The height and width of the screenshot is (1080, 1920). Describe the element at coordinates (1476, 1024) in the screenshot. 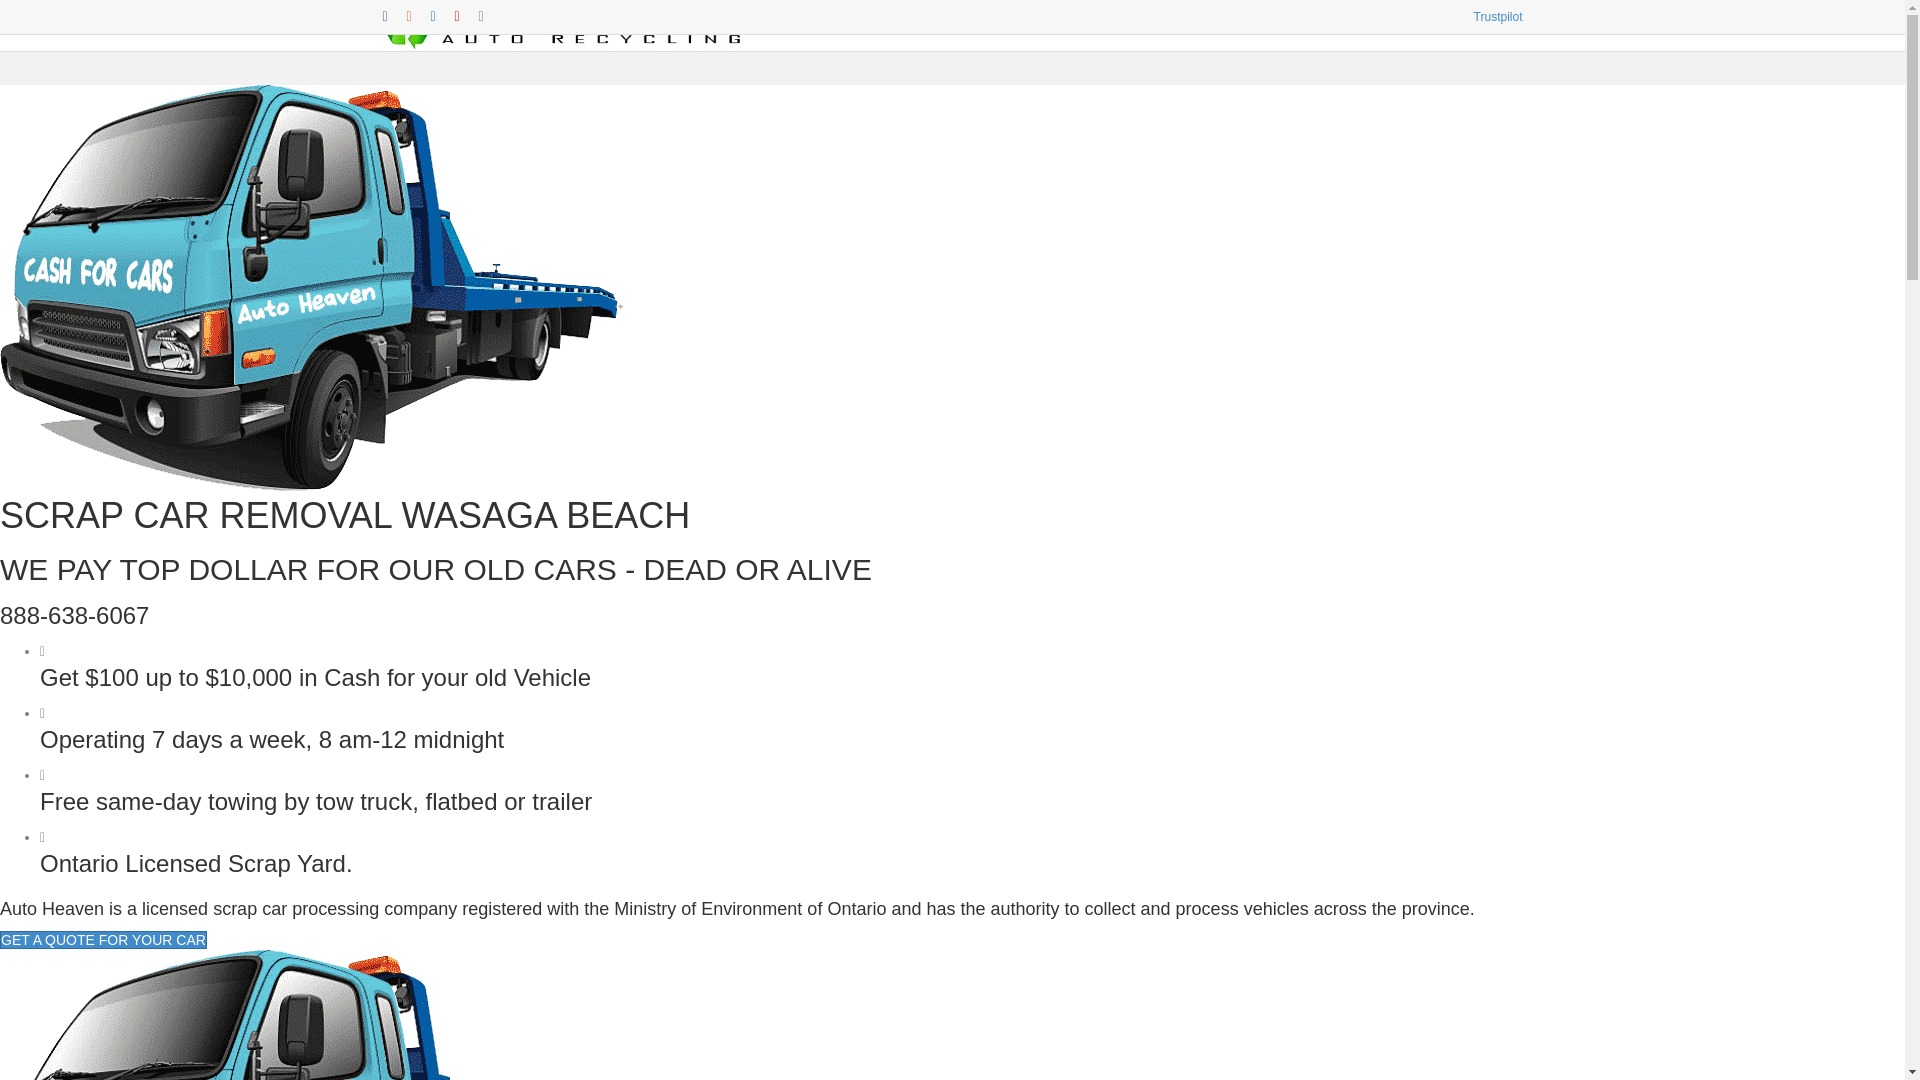

I see `RANKPRO LABS` at that location.